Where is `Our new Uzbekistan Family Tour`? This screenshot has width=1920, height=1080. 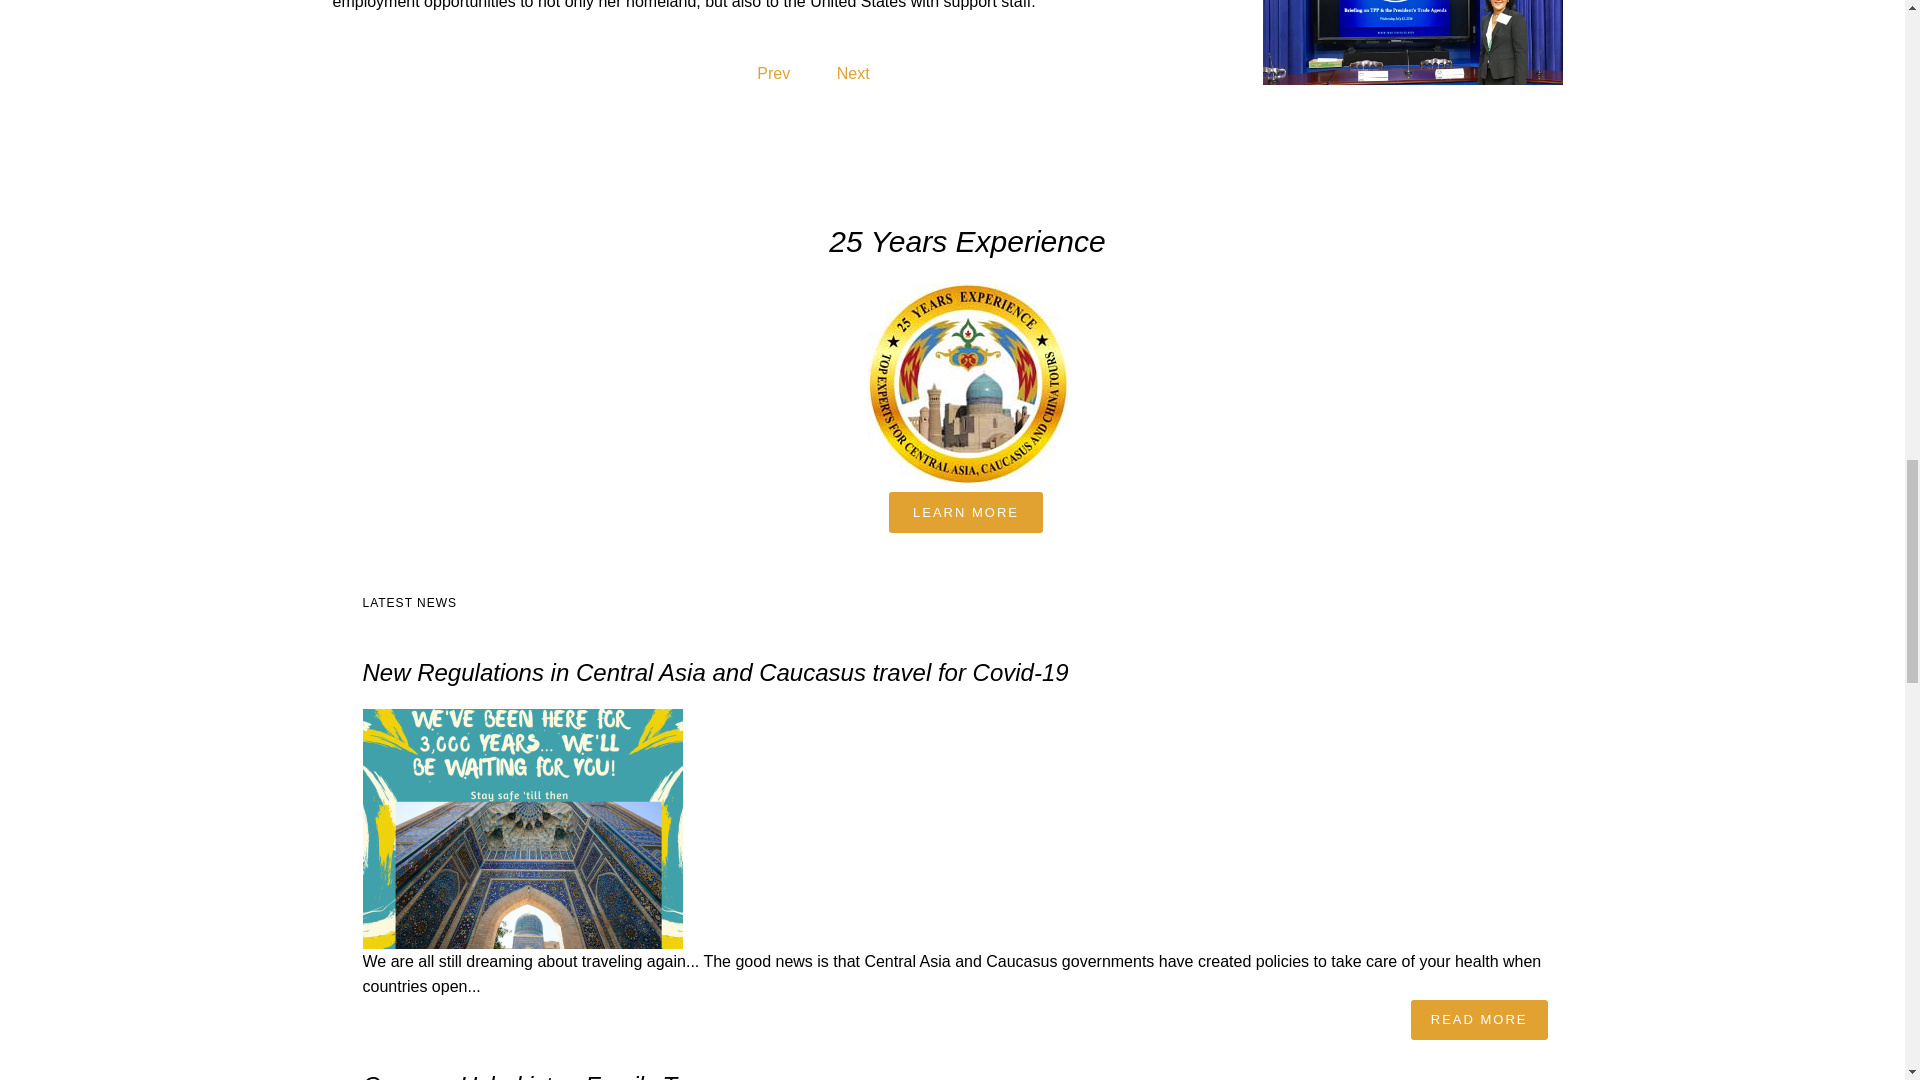 Our new Uzbekistan Family Tour is located at coordinates (535, 1076).